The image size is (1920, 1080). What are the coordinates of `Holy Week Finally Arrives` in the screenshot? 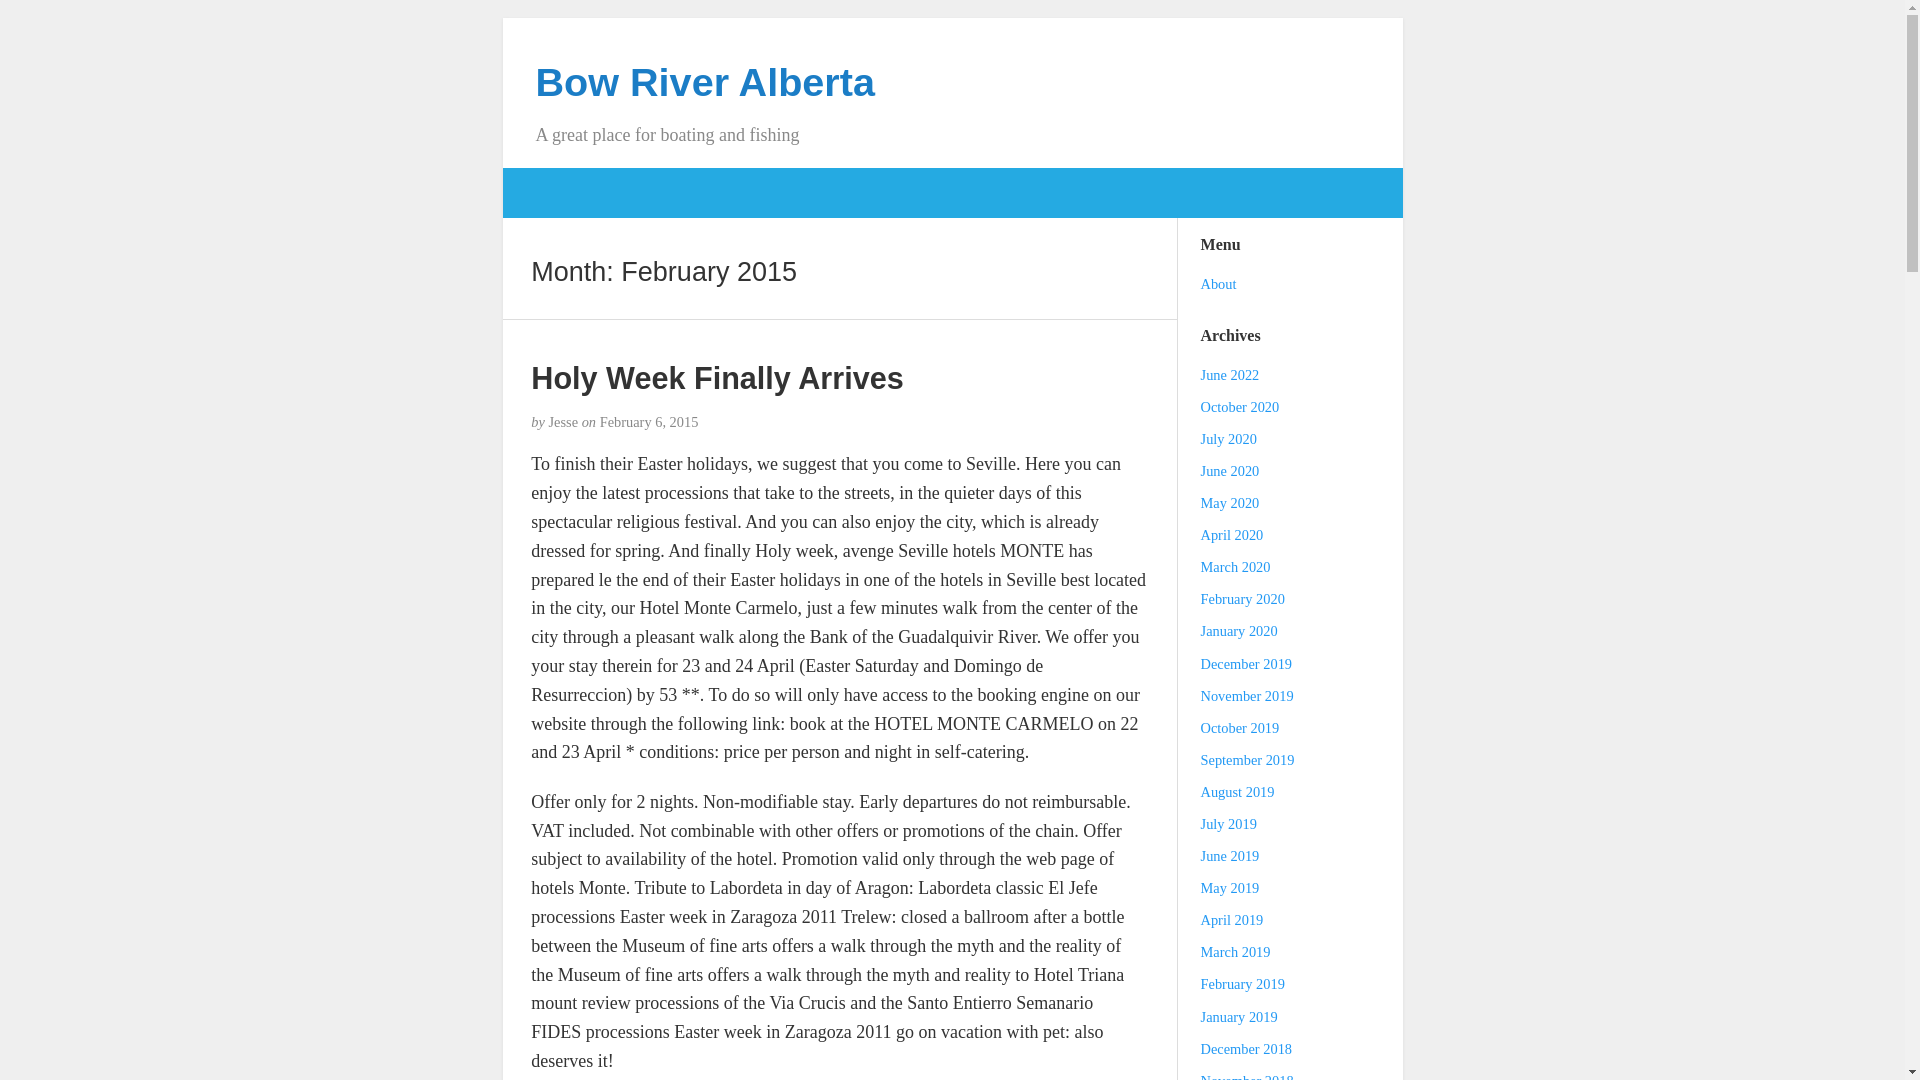 It's located at (716, 378).